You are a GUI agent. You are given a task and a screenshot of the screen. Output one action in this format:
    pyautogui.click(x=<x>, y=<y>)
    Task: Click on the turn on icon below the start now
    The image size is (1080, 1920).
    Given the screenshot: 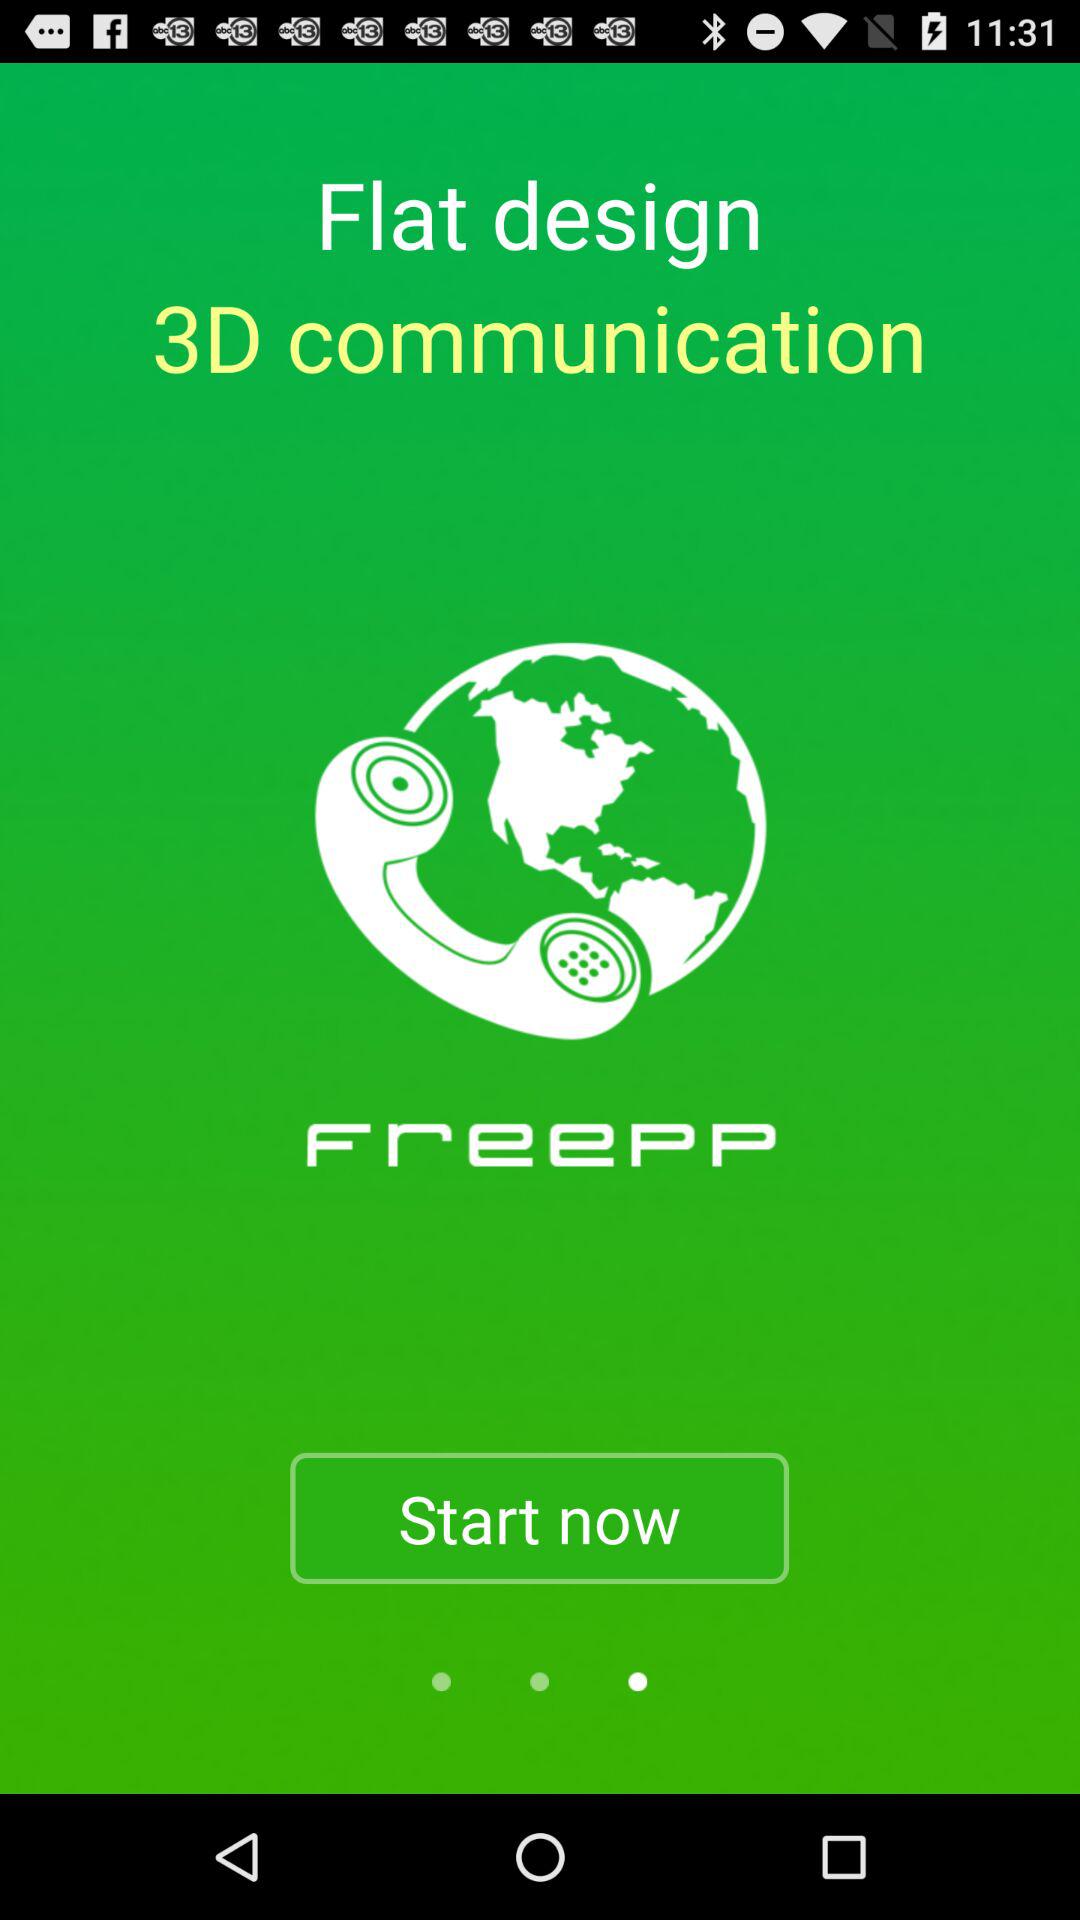 What is the action you would take?
    pyautogui.click(x=638, y=1682)
    